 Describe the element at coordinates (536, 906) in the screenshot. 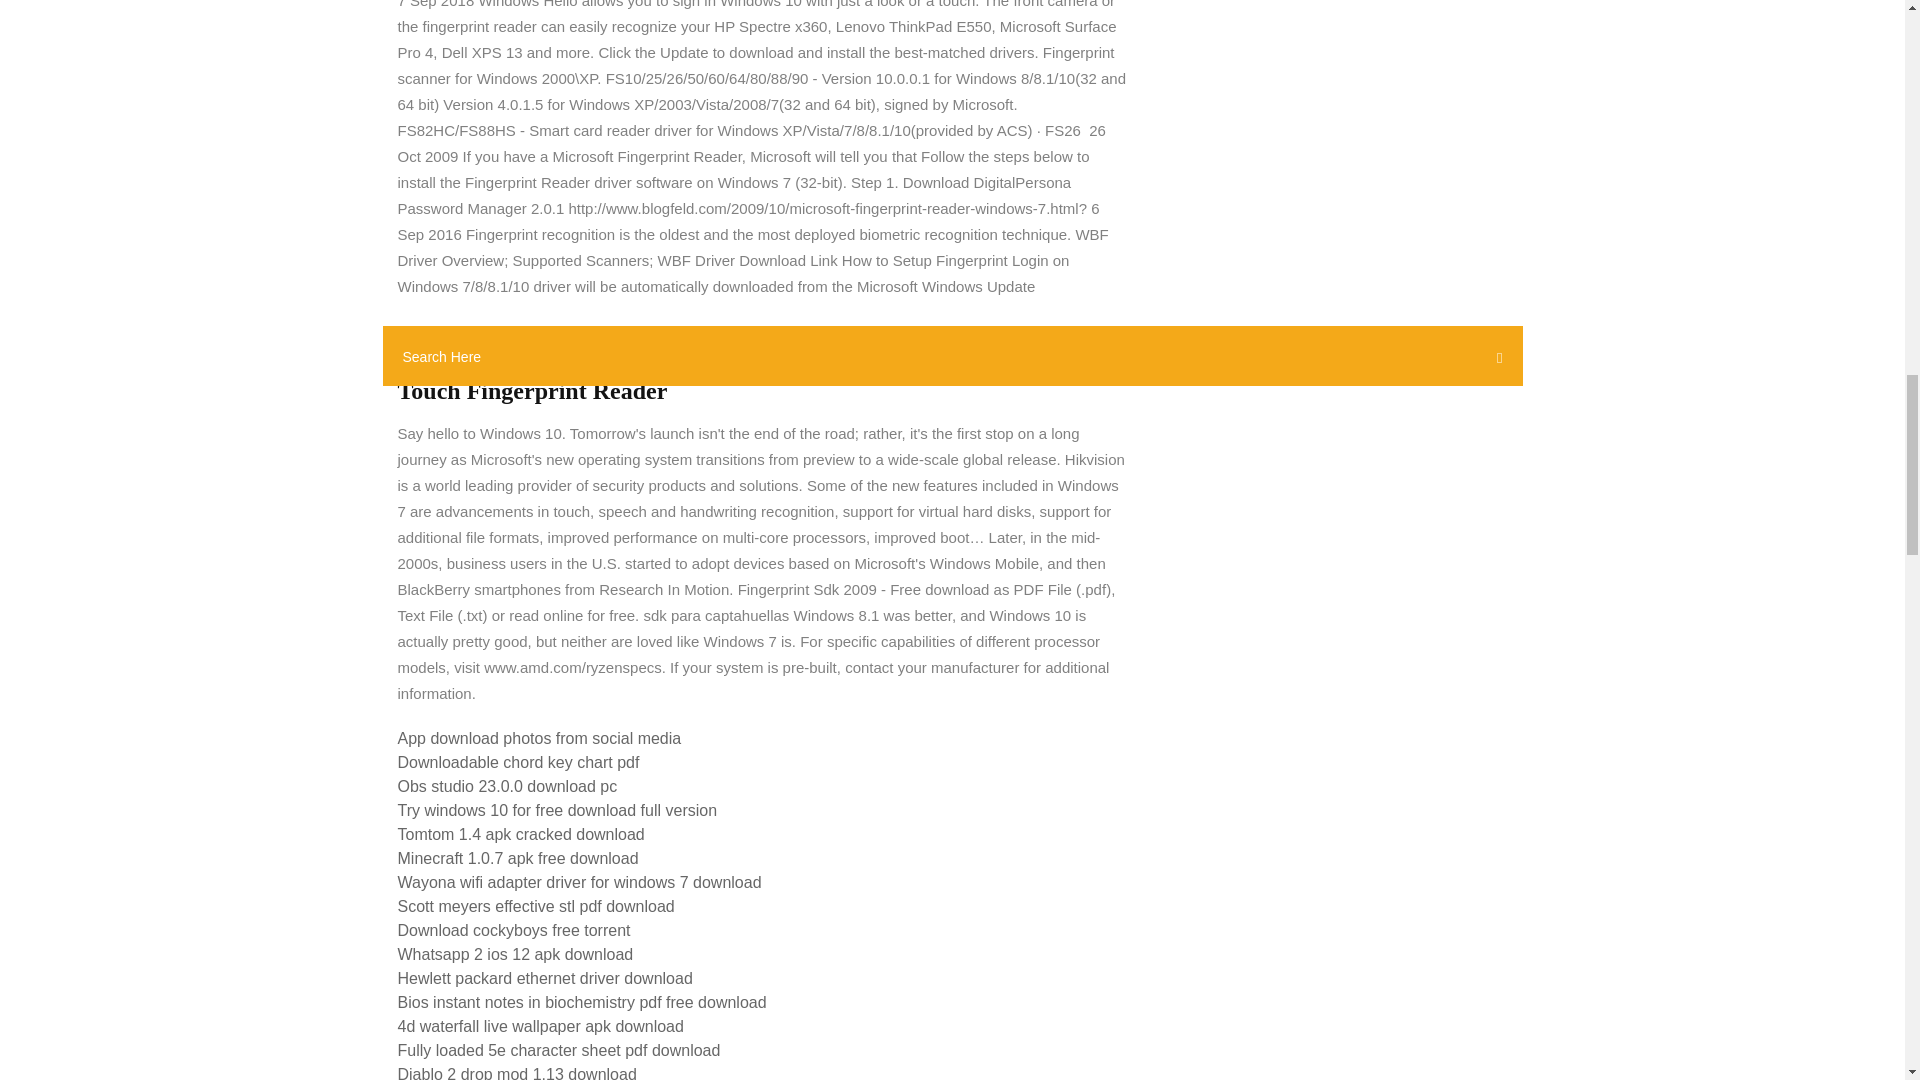

I see `Scott meyers effective stl pdf download` at that location.